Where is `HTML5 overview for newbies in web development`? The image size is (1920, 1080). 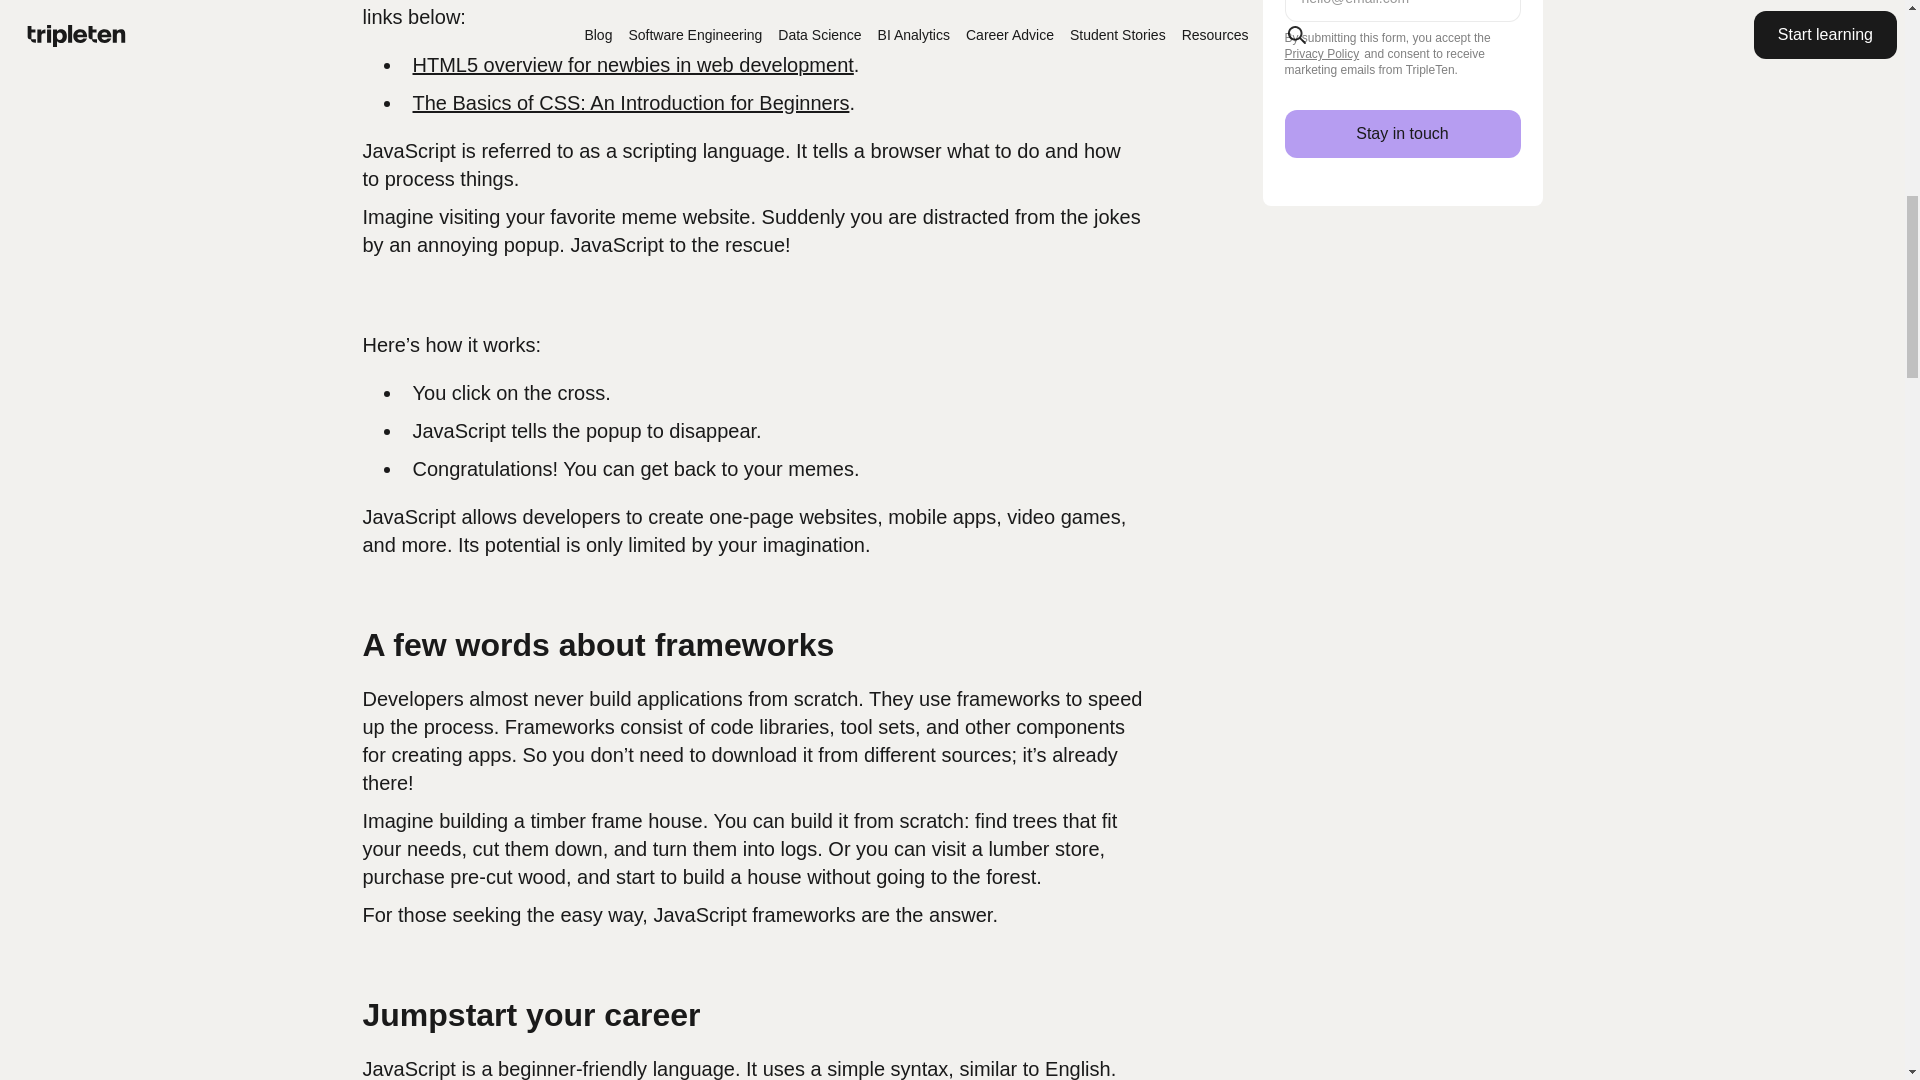 HTML5 overview for newbies in web development is located at coordinates (632, 64).